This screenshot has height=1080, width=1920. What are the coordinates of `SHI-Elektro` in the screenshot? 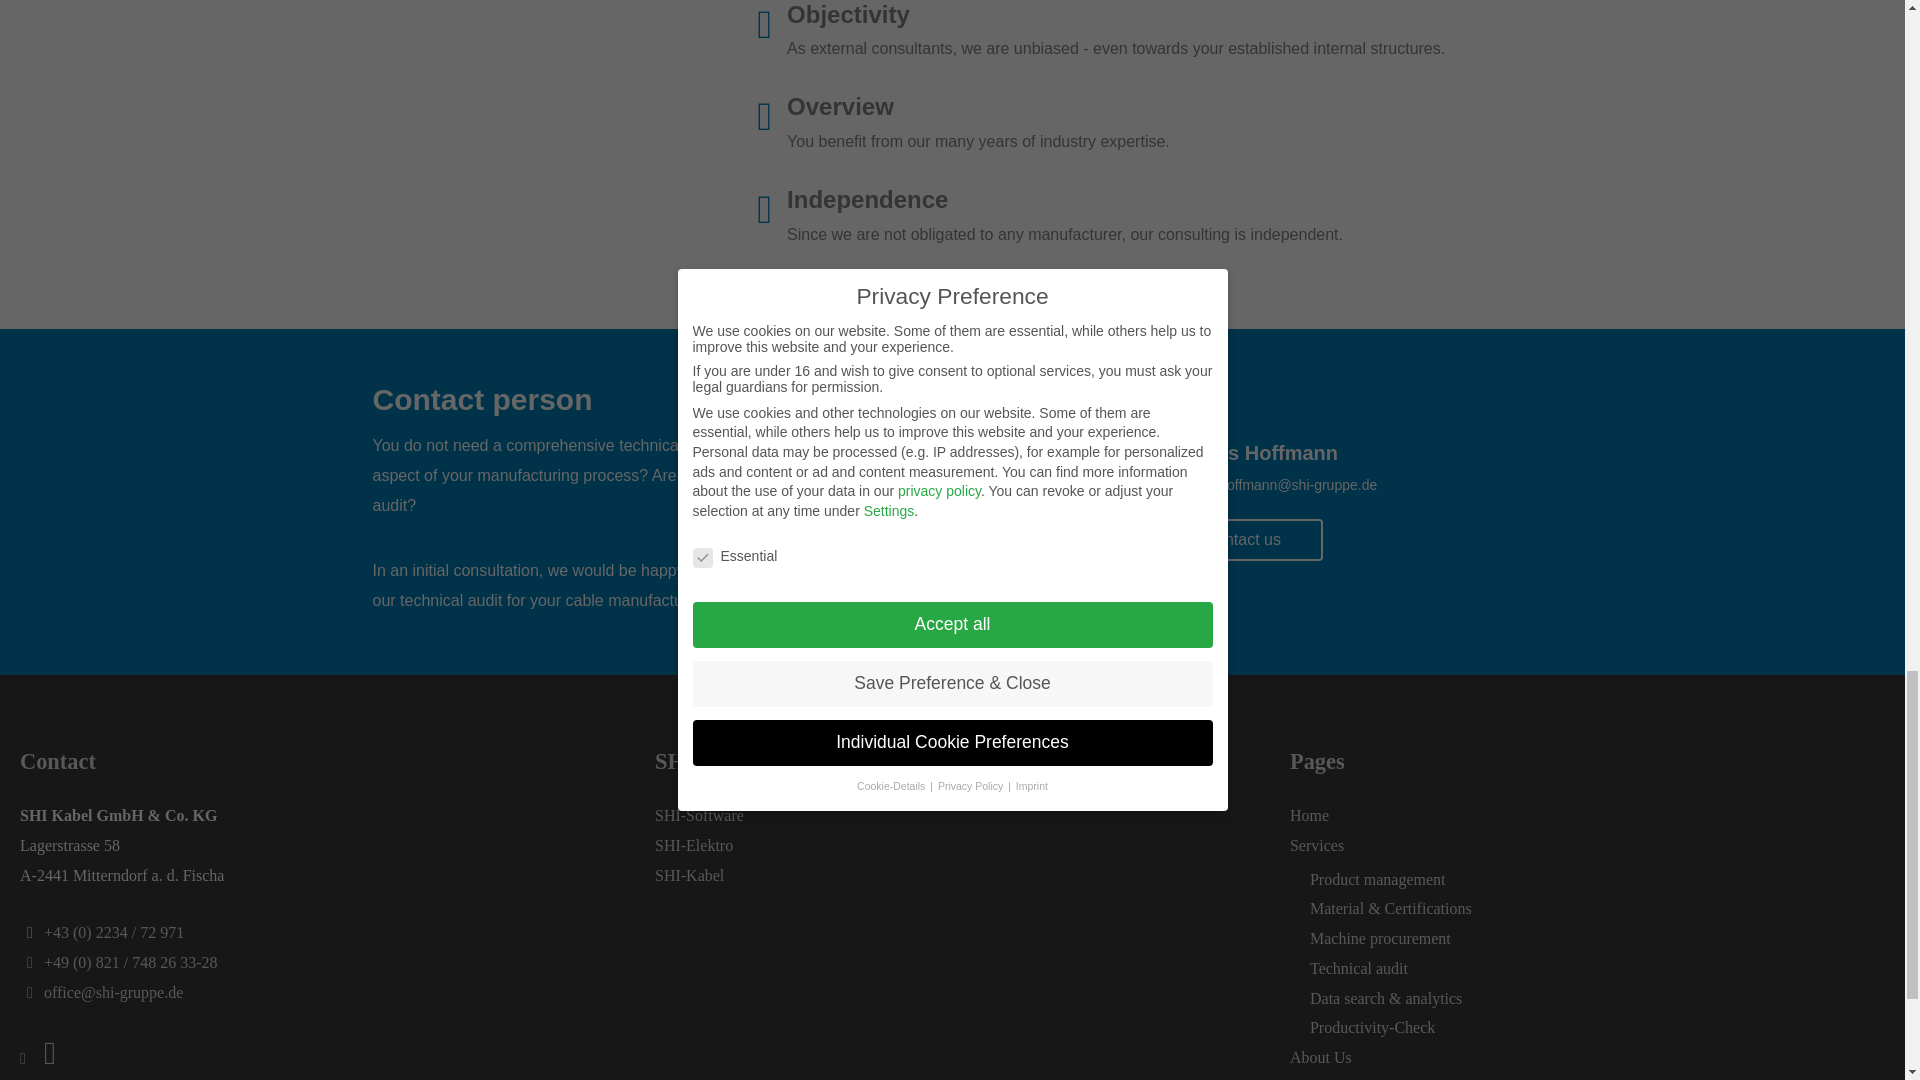 It's located at (694, 846).